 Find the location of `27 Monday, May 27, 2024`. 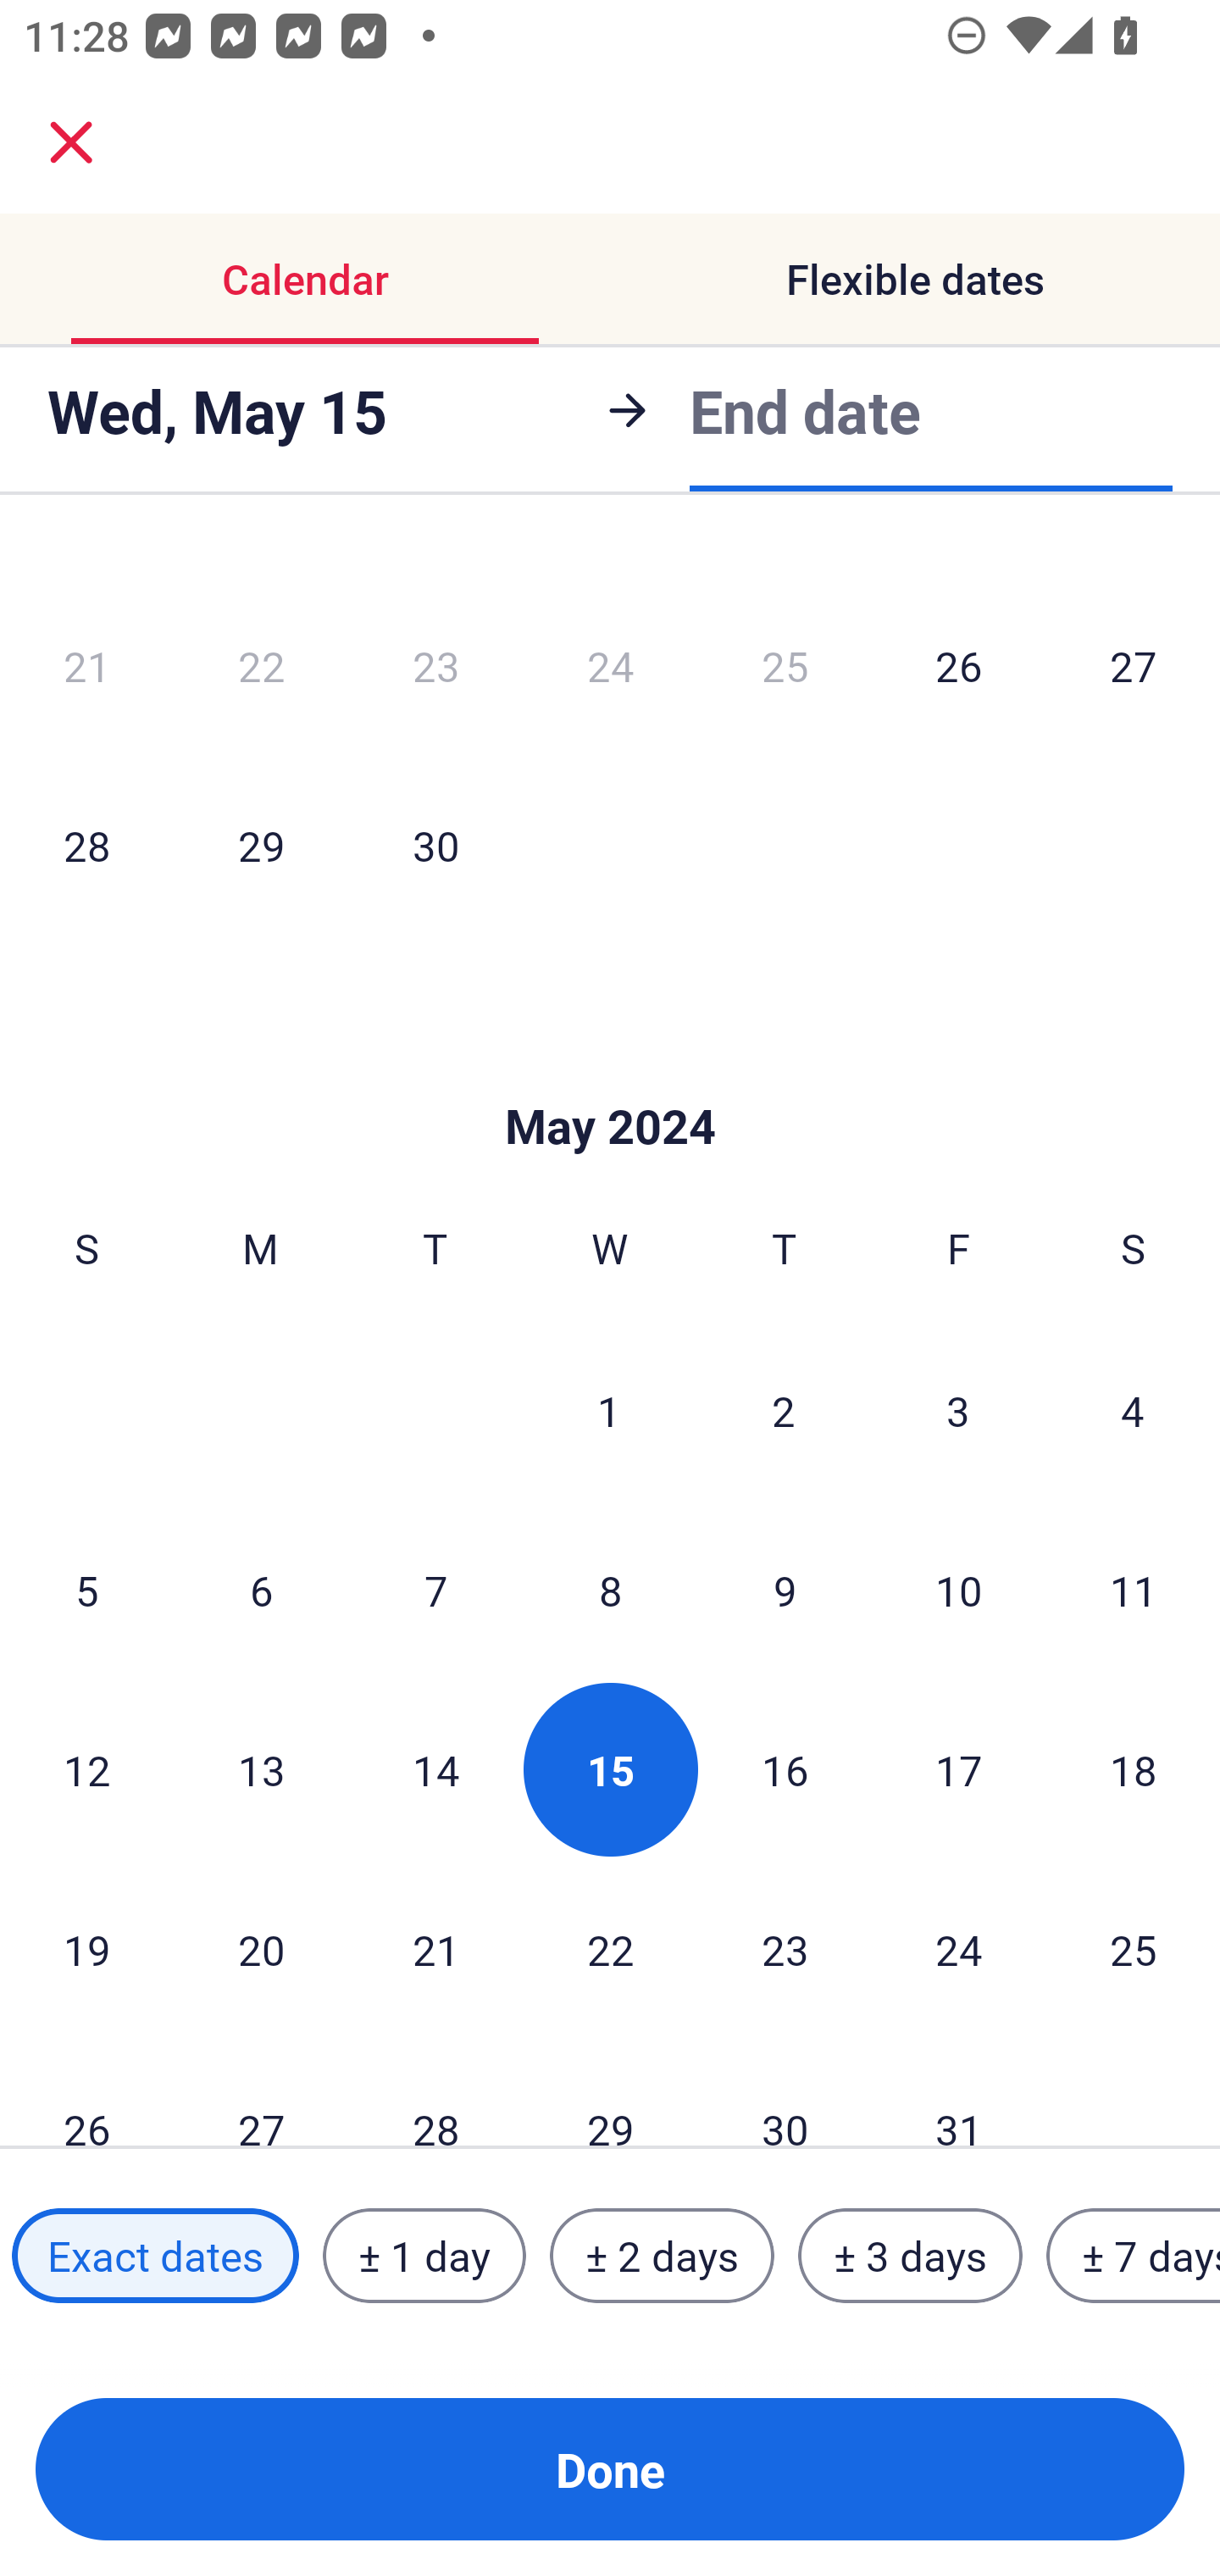

27 Monday, May 27, 2024 is located at coordinates (261, 2094).